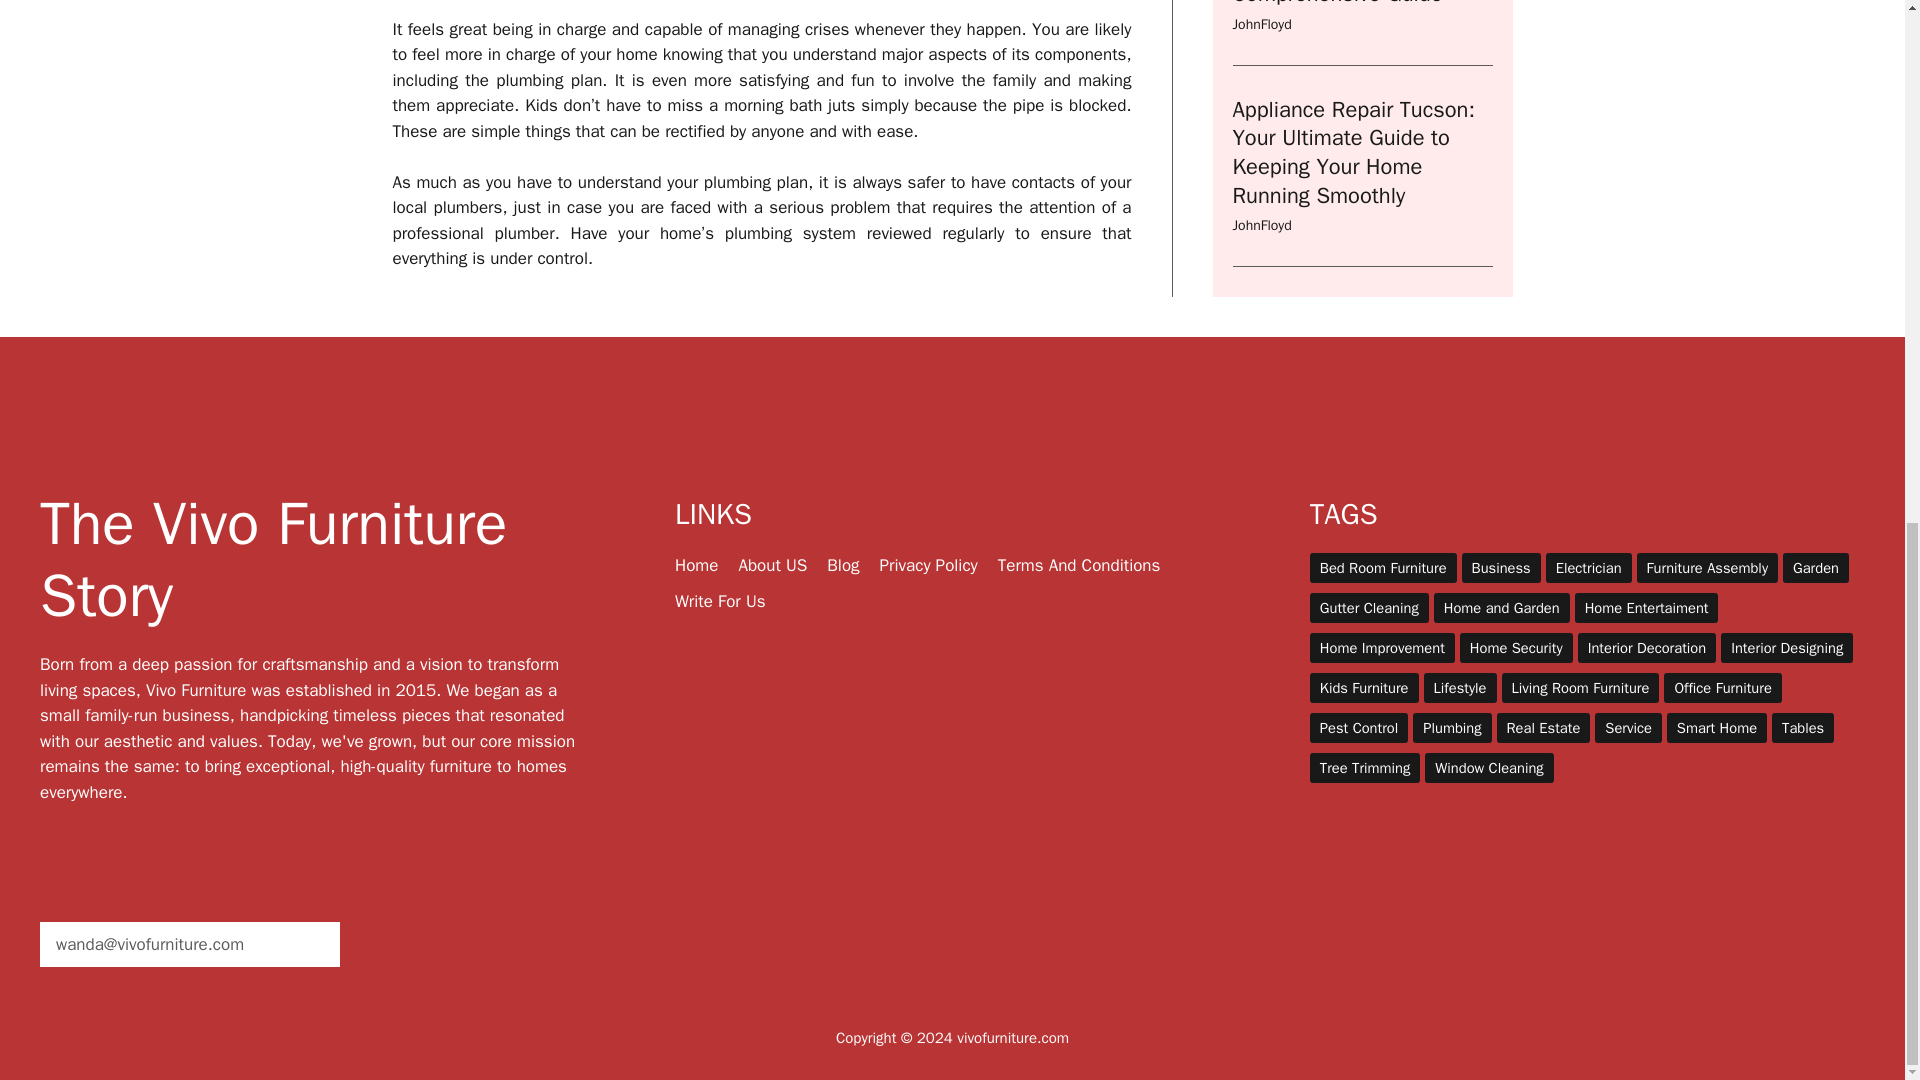  Describe the element at coordinates (1368, 608) in the screenshot. I see `Gutter Cleaning` at that location.